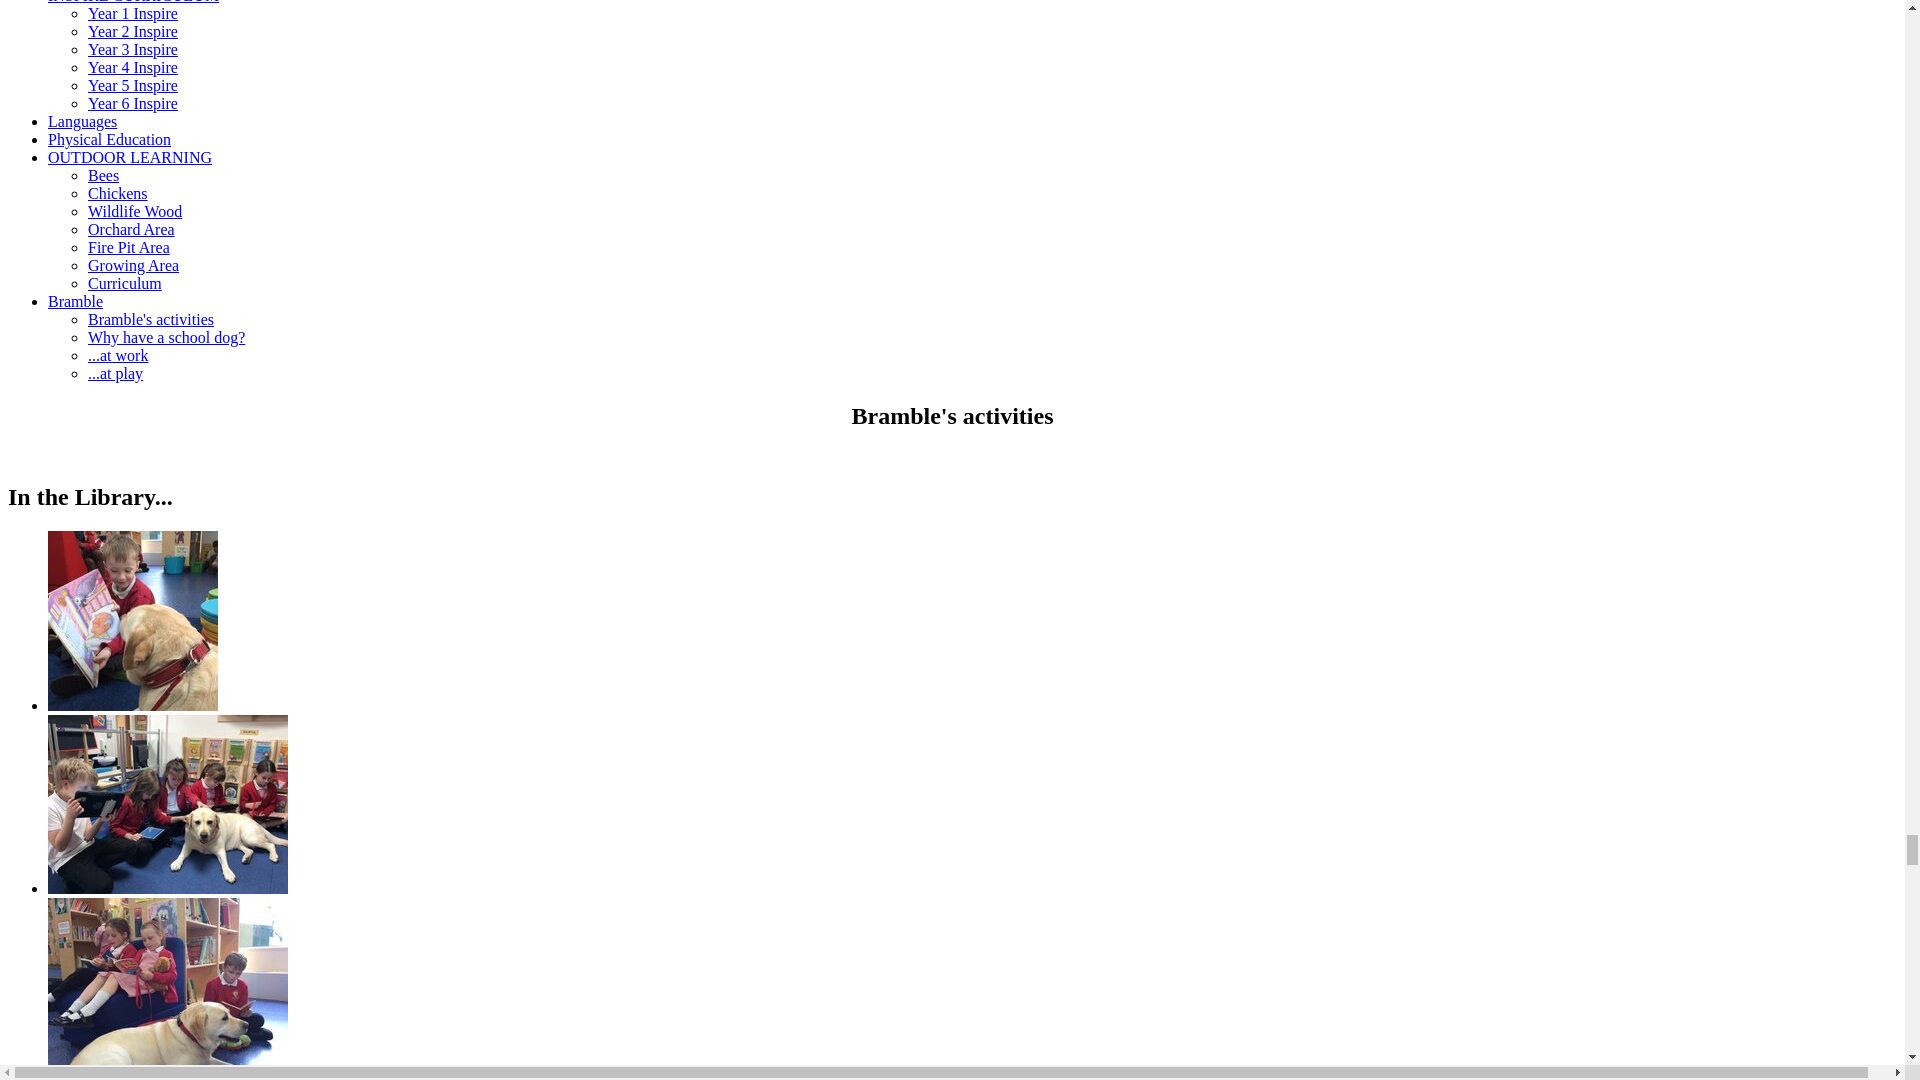  Describe the element at coordinates (133, 620) in the screenshot. I see `Y3 Library May 1.jpg` at that location.